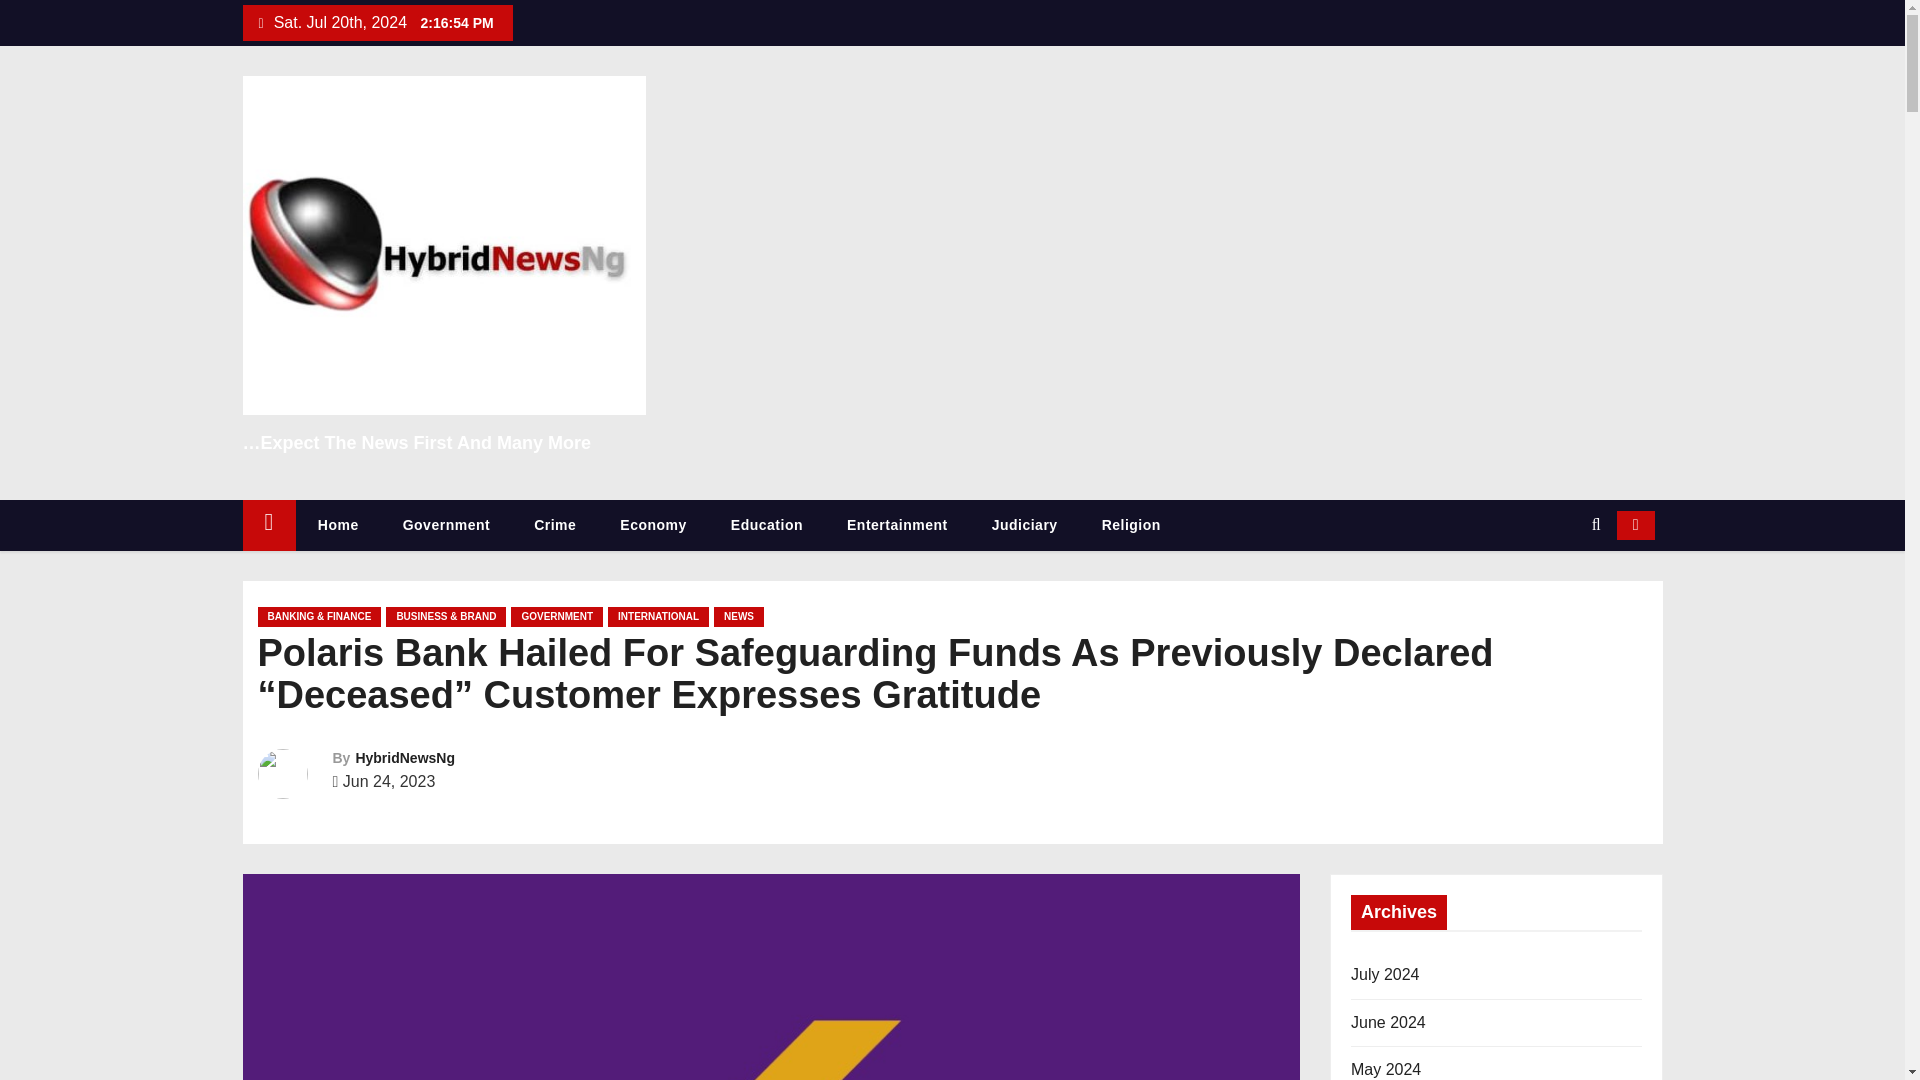 The width and height of the screenshot is (1920, 1080). I want to click on Entertainment, so click(897, 525).